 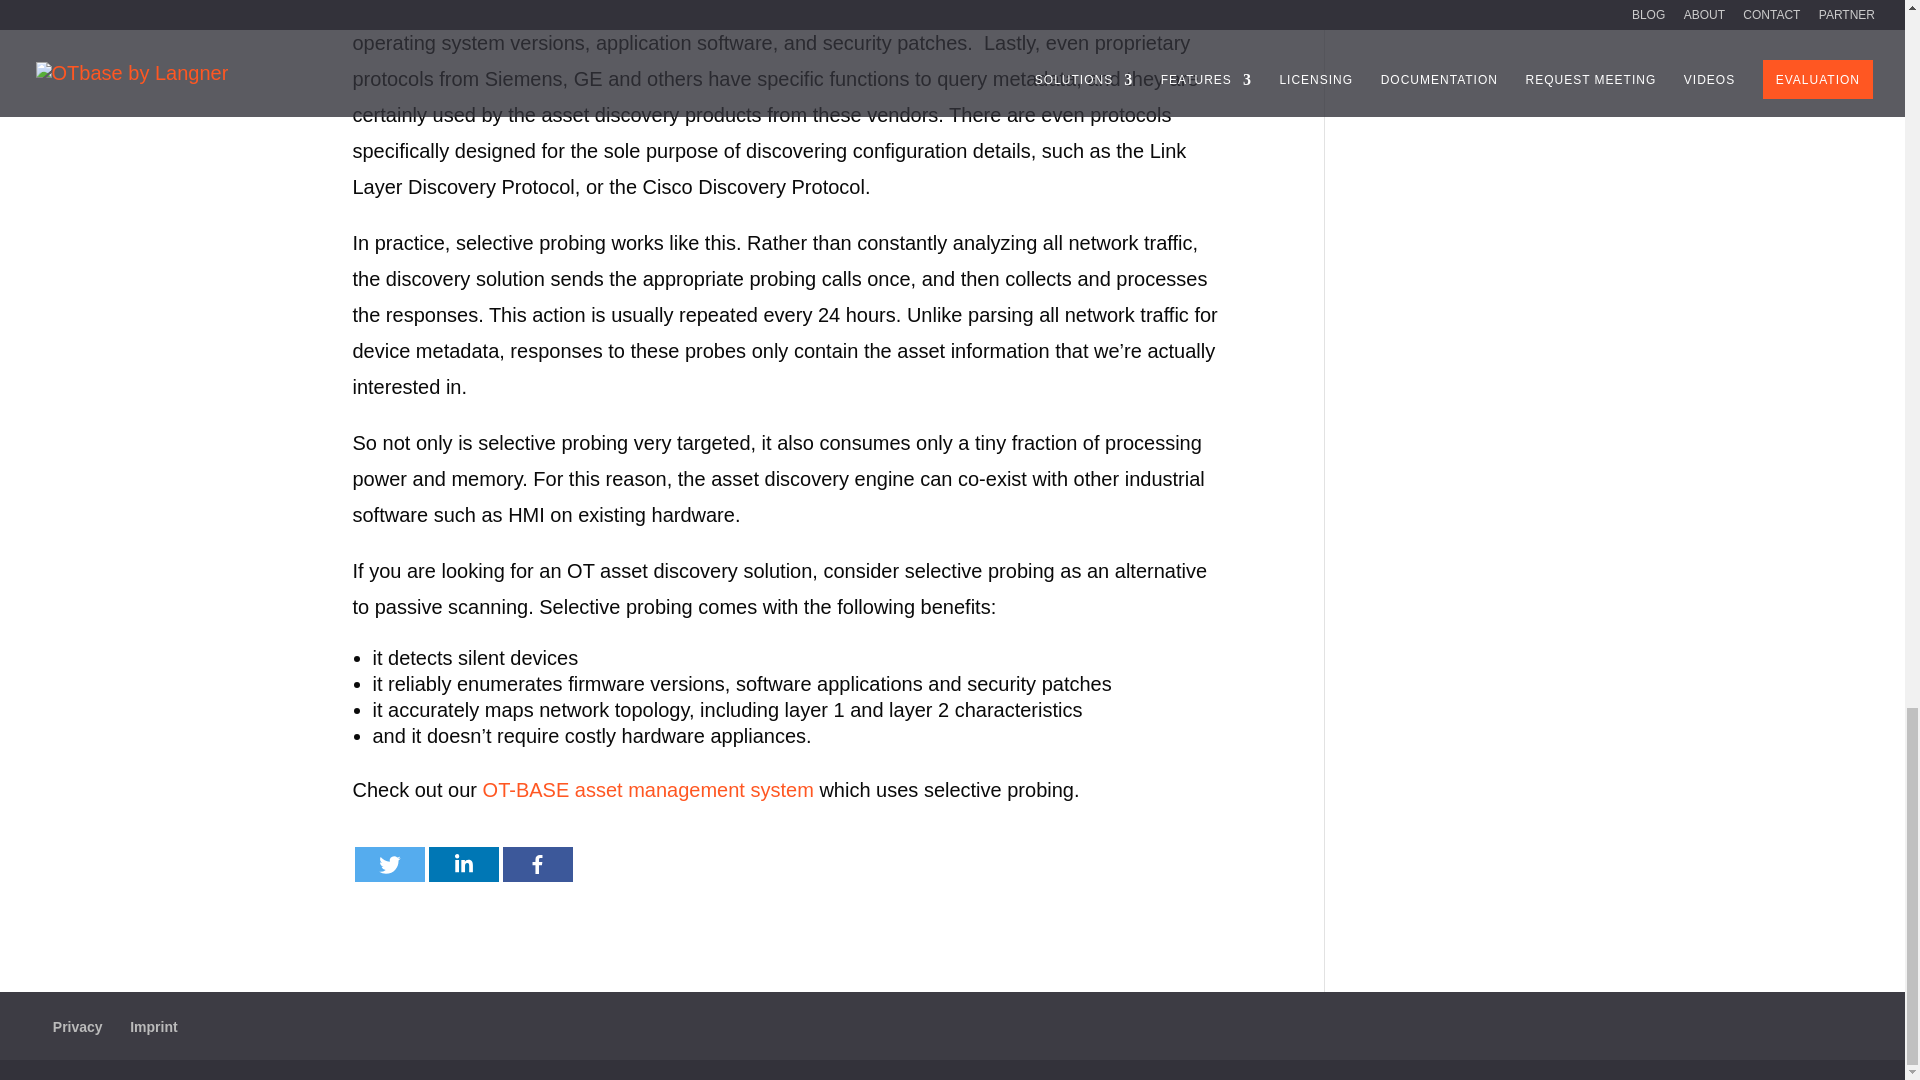 I want to click on OT-BASE asset management system, so click(x=648, y=790).